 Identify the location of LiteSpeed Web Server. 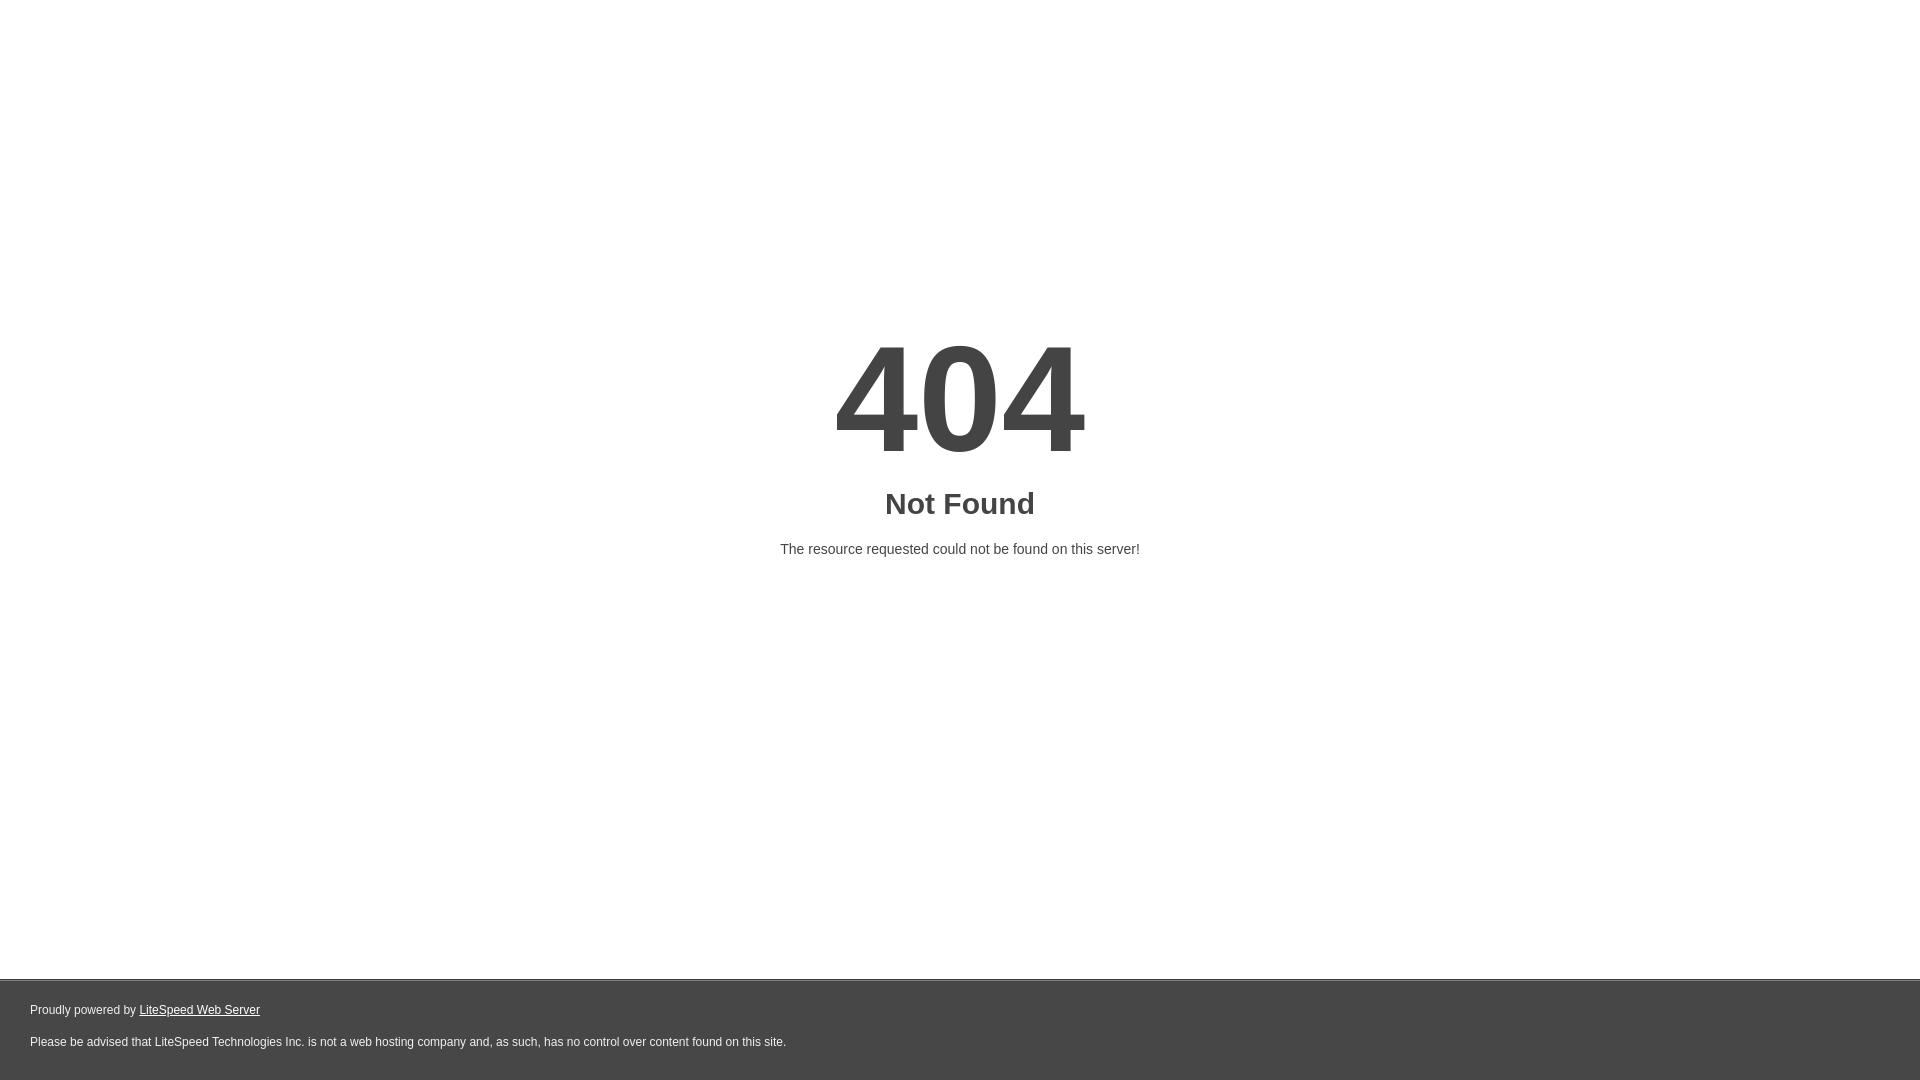
(200, 1010).